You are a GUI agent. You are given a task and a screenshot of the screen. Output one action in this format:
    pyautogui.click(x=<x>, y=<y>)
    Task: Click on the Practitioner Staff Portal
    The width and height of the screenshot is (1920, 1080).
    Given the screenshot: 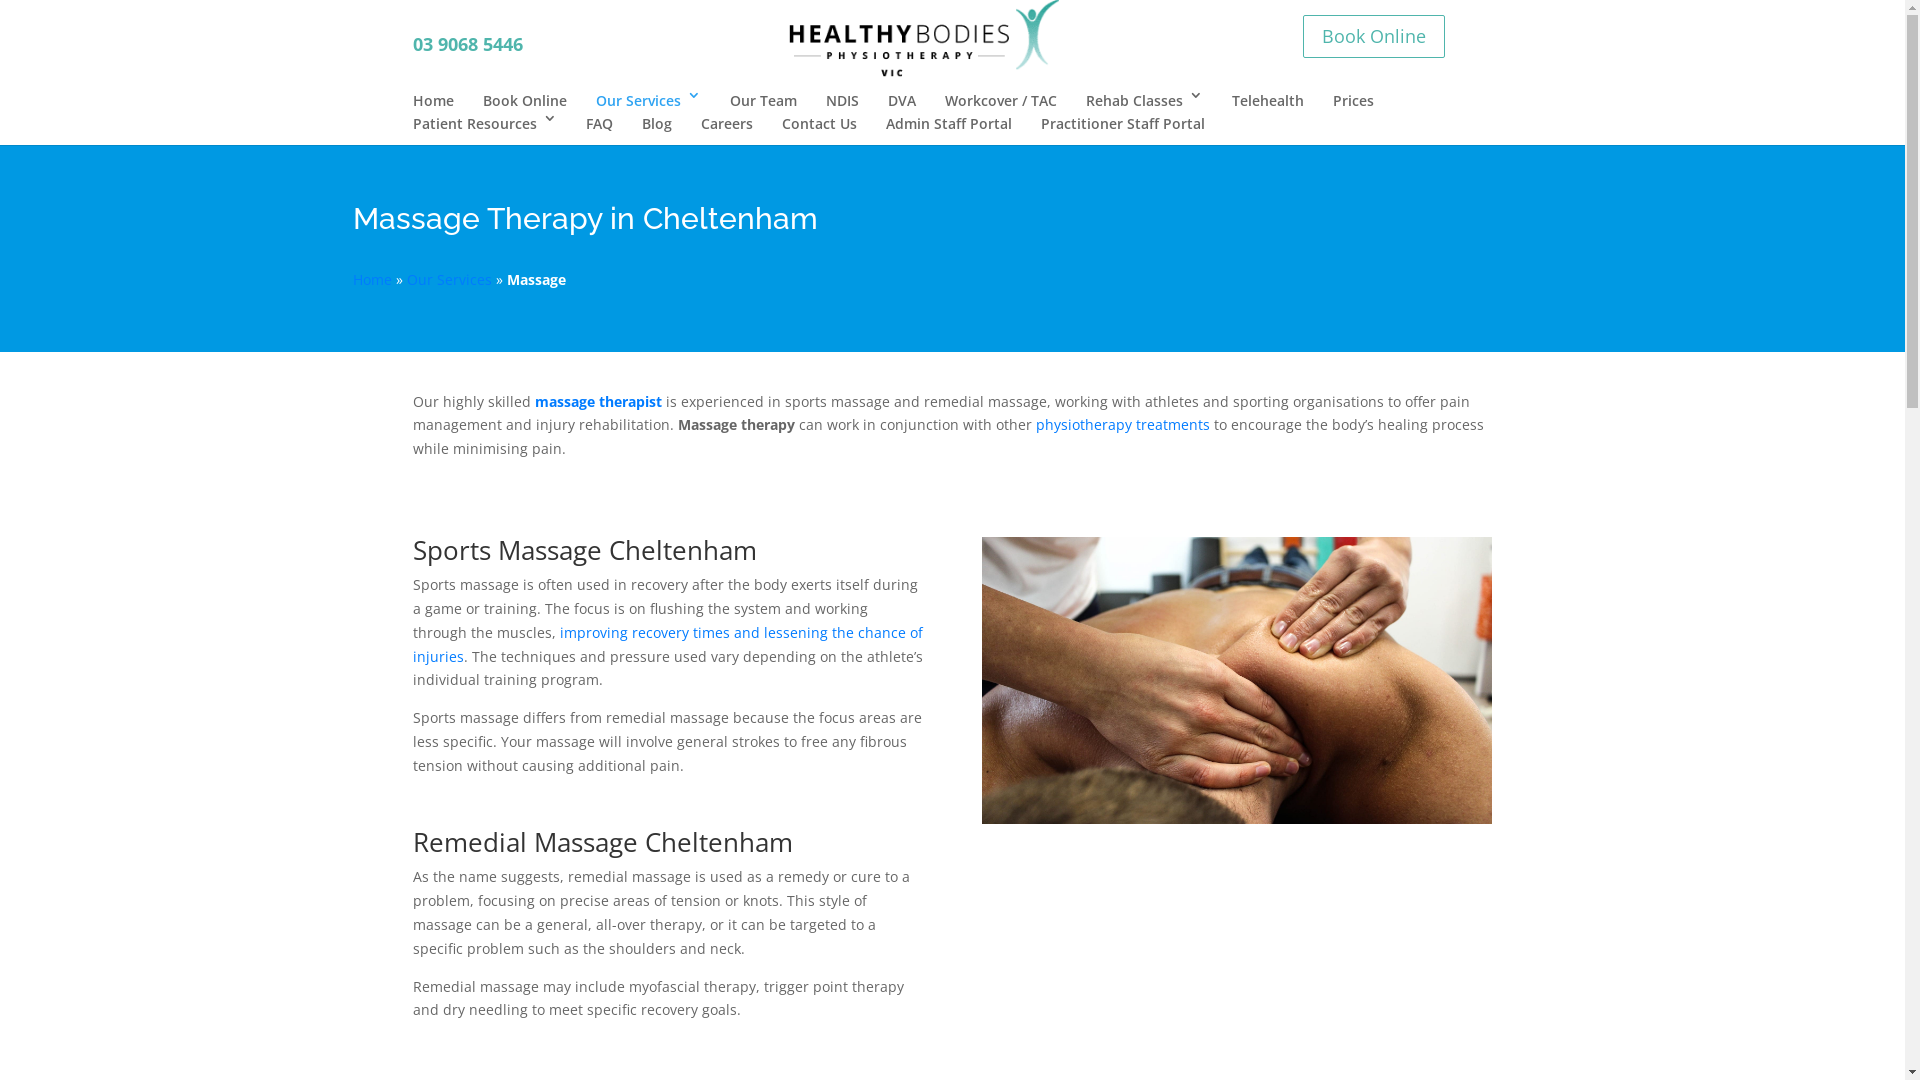 What is the action you would take?
    pyautogui.click(x=1122, y=124)
    